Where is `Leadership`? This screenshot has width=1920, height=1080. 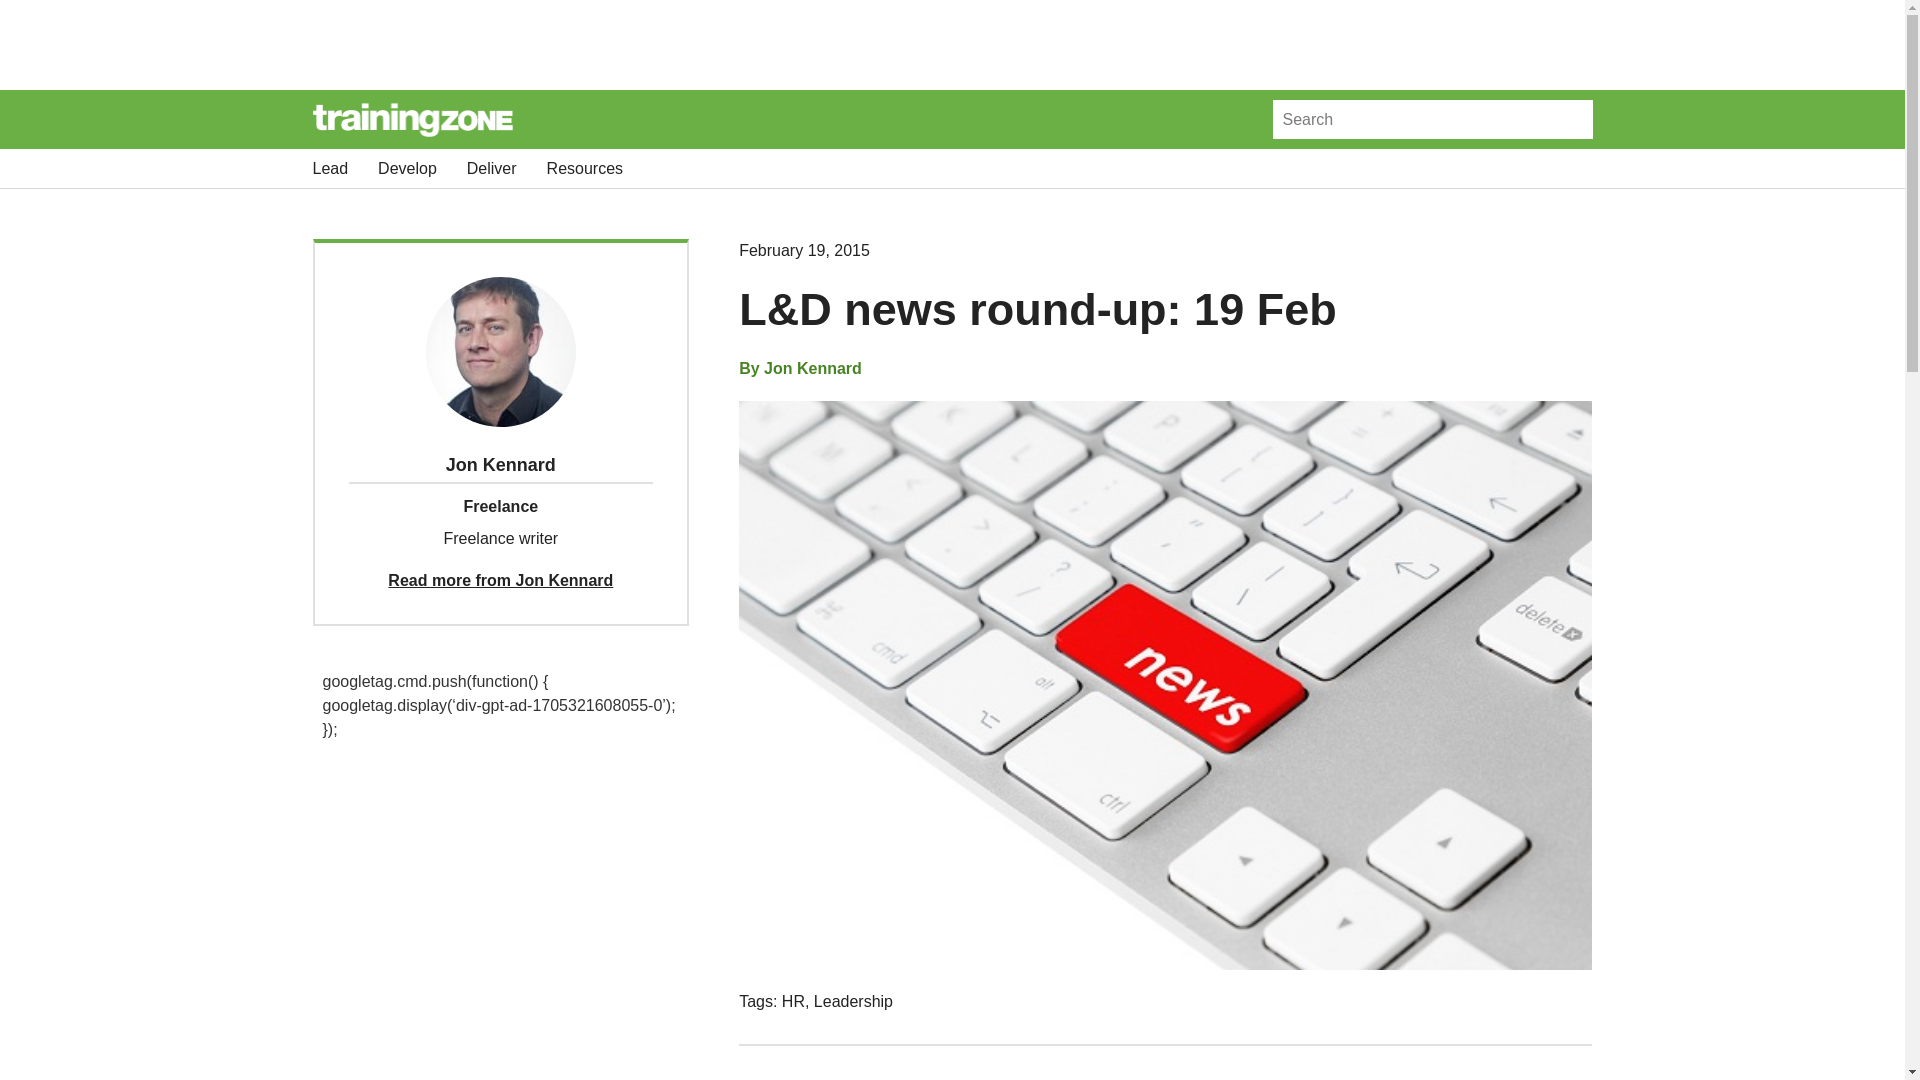
Leadership is located at coordinates (853, 1000).